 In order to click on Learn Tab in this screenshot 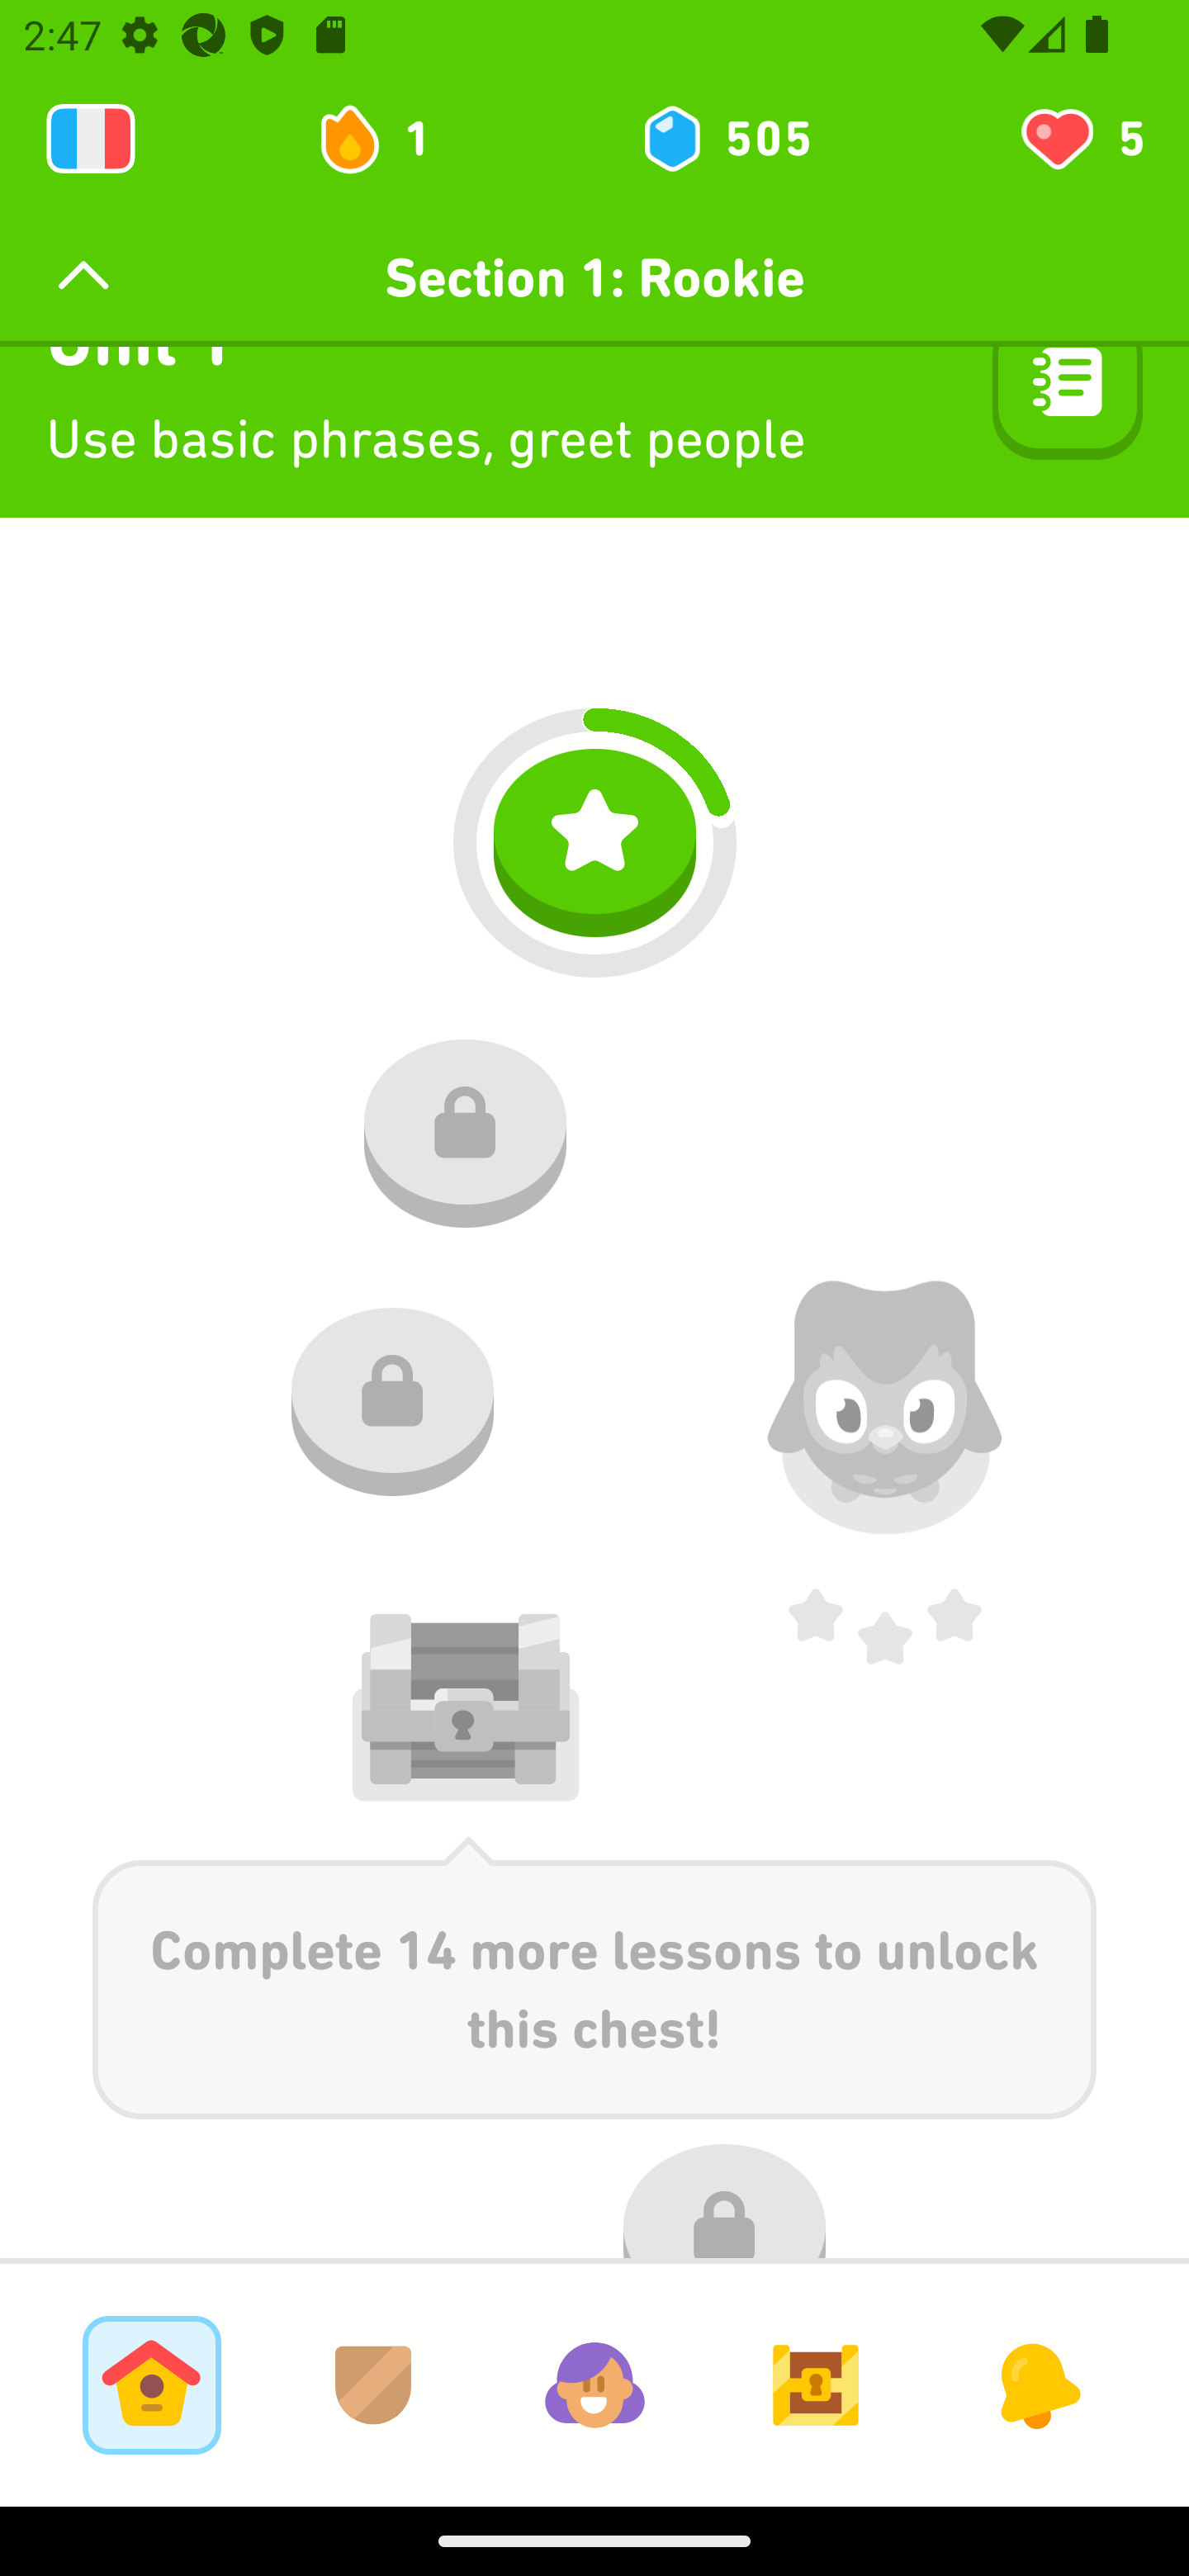, I will do `click(151, 2384)`.